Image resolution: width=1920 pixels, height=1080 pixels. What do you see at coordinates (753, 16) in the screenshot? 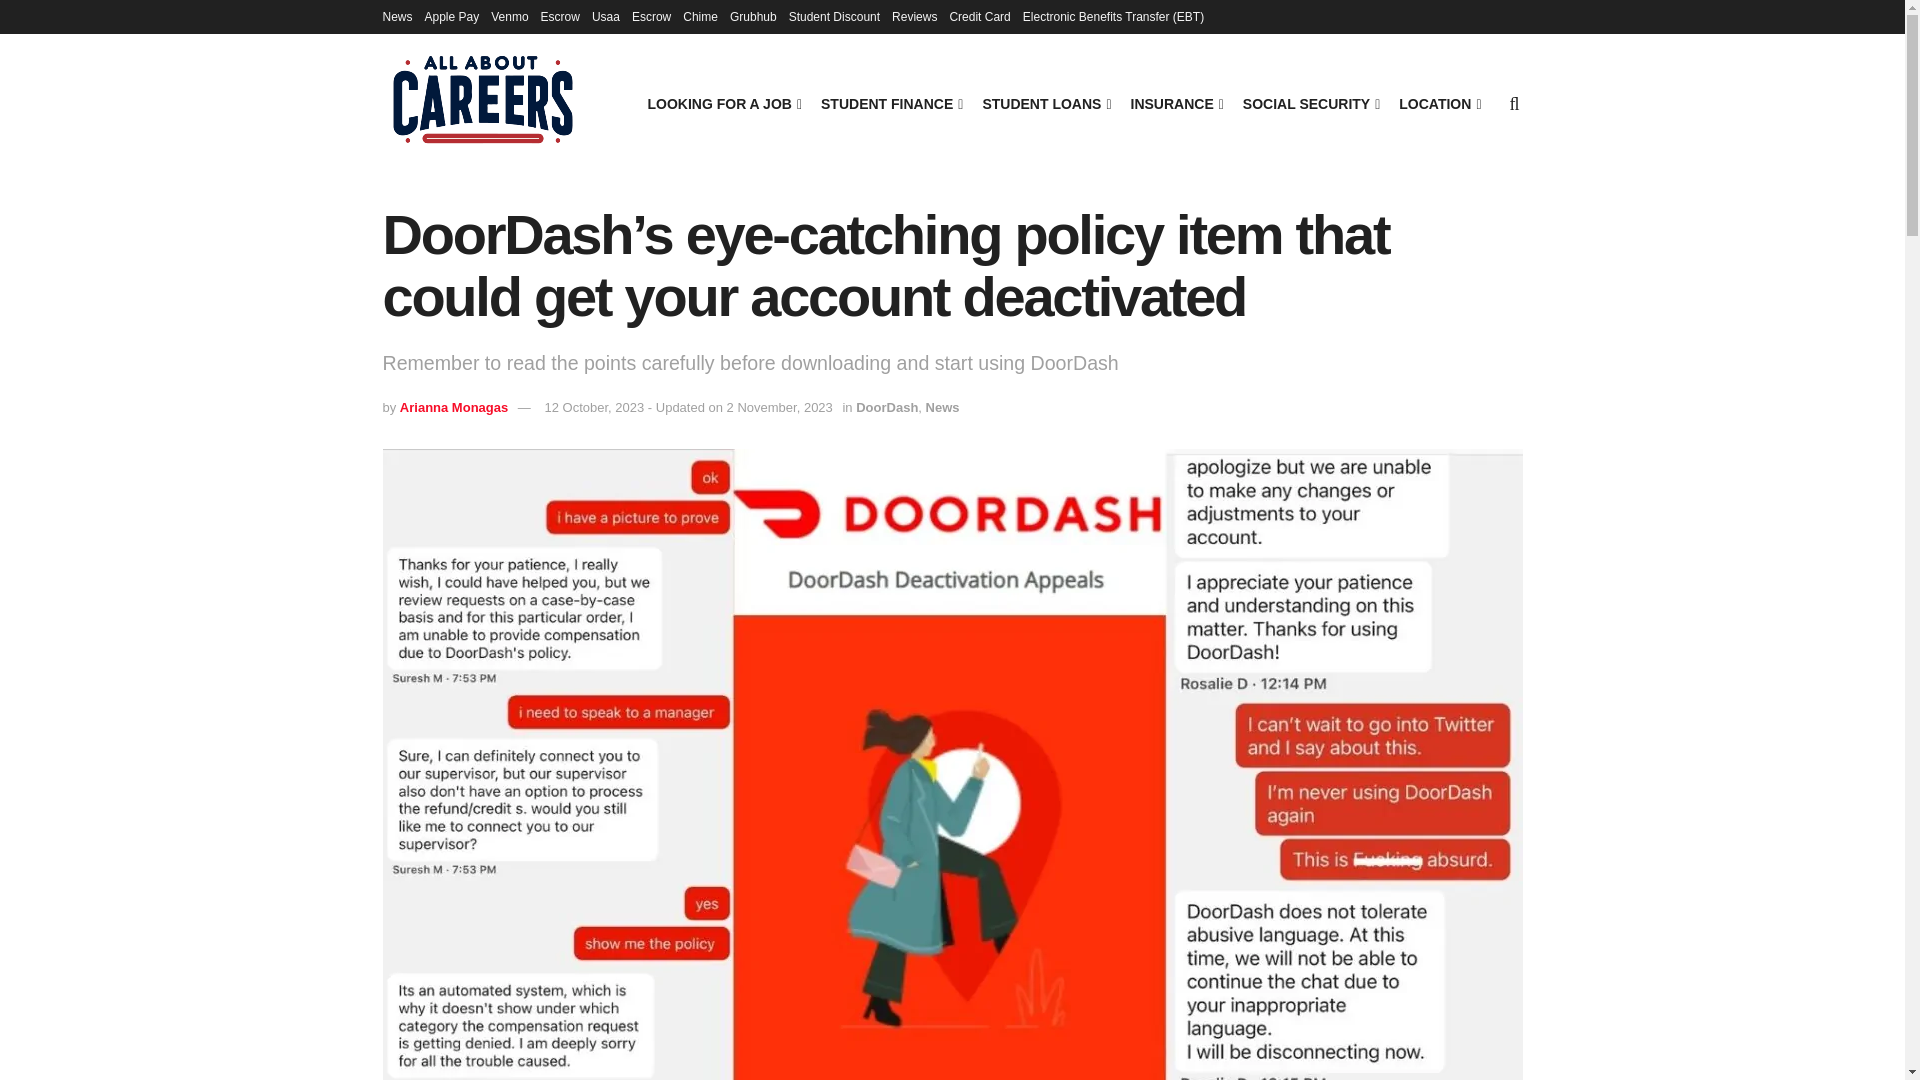
I see `Grubhub` at bounding box center [753, 16].